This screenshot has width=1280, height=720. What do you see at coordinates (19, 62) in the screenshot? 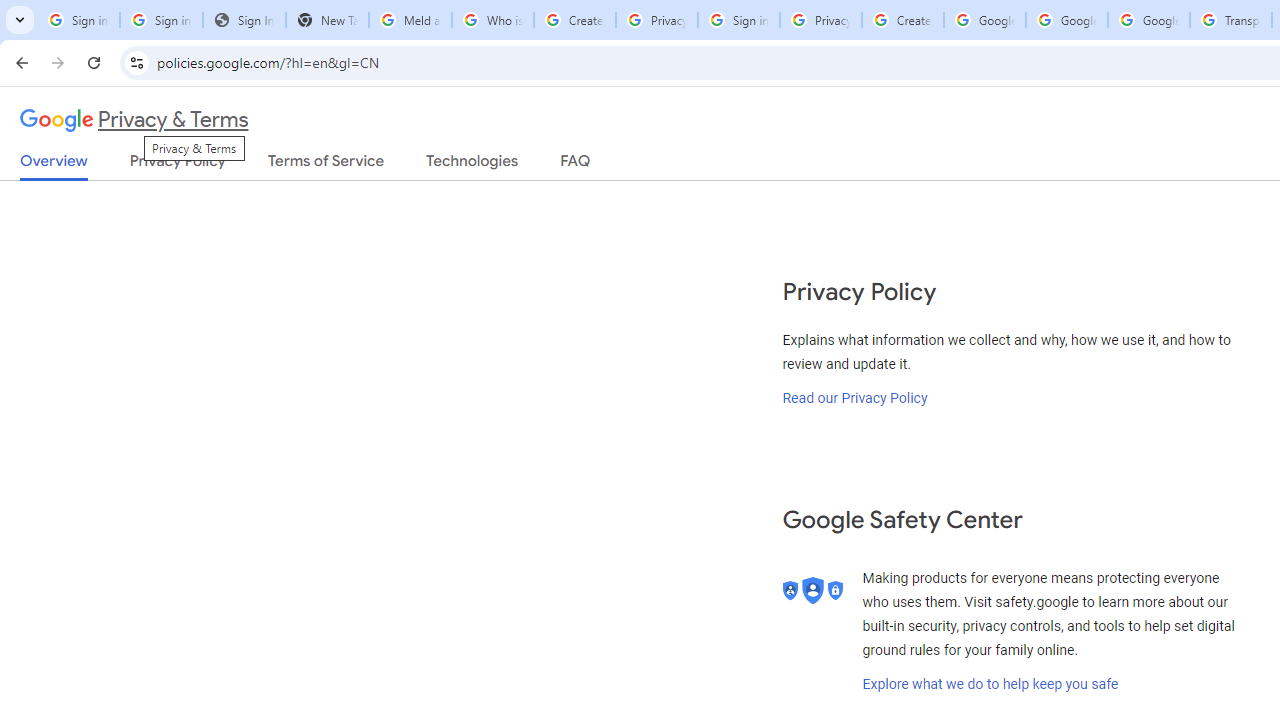
I see `Back` at bounding box center [19, 62].